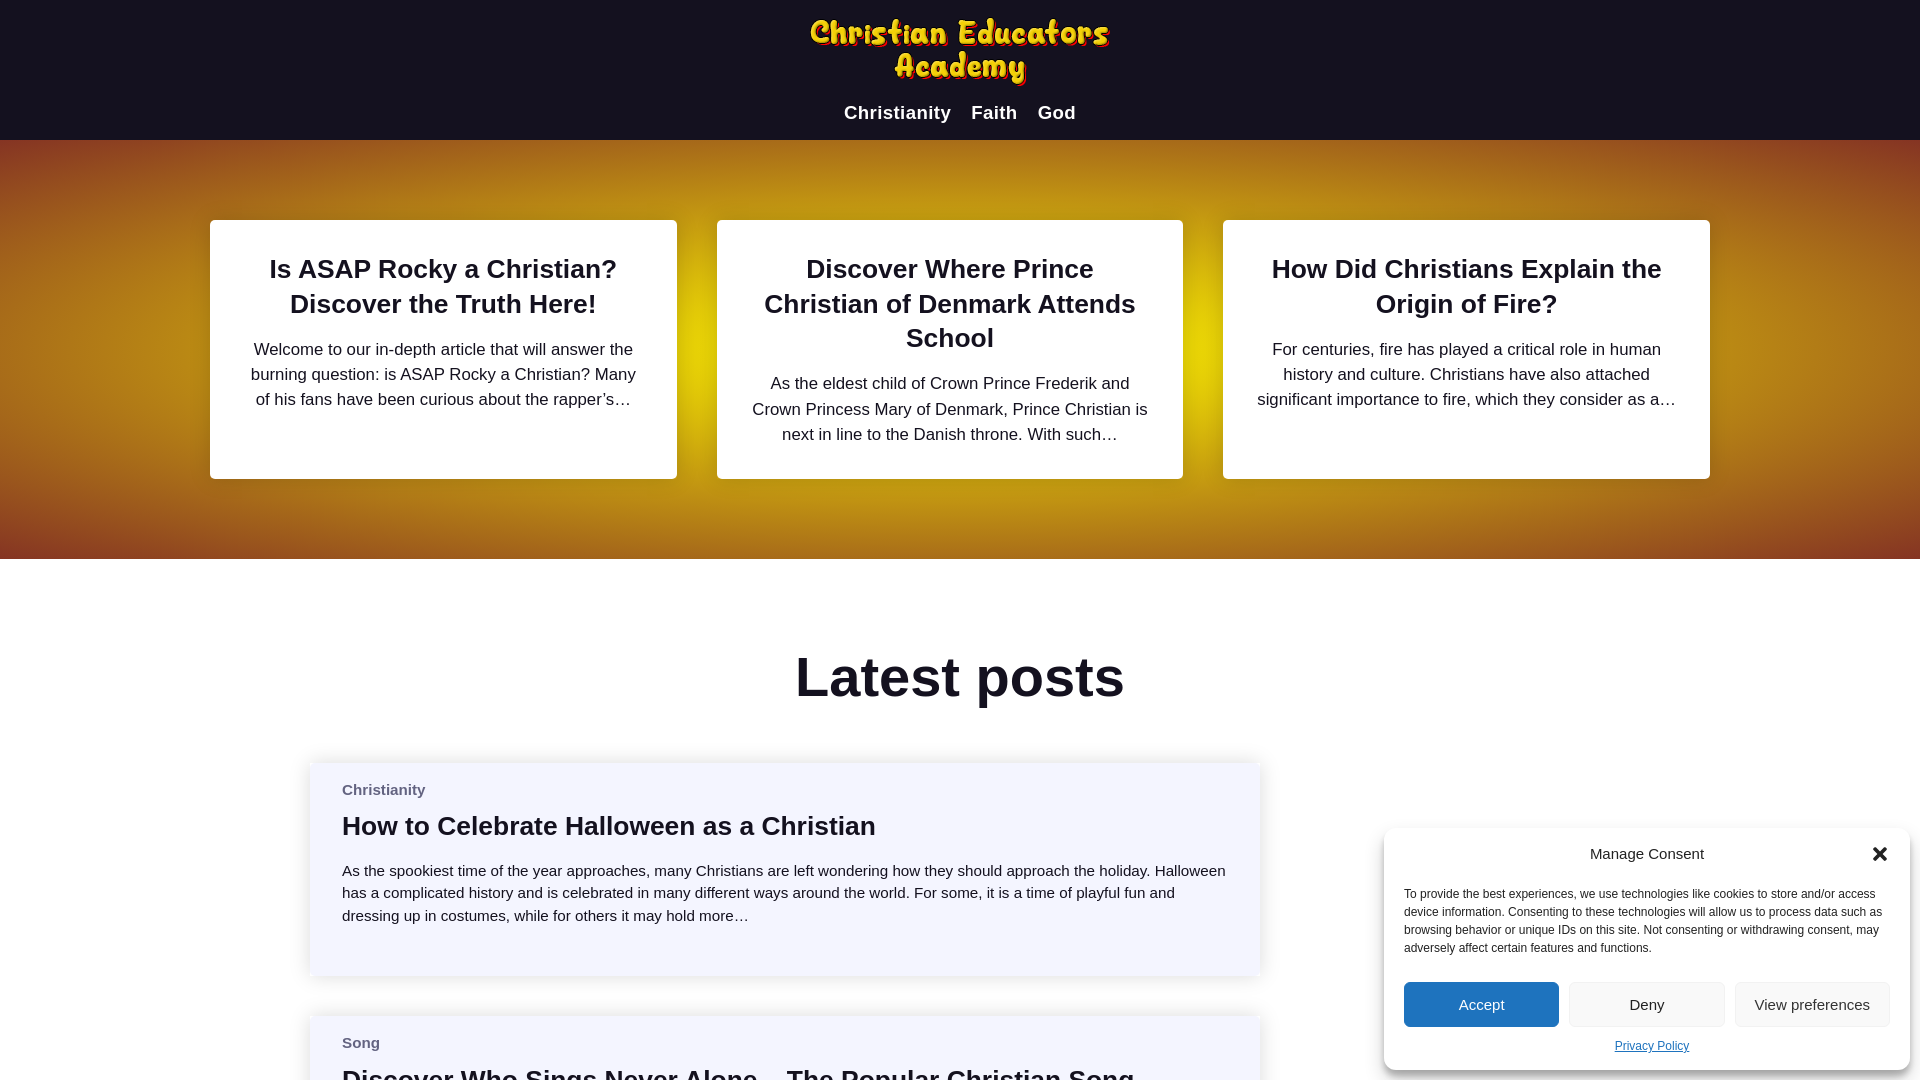 The image size is (1920, 1080). What do you see at coordinates (1056, 112) in the screenshot?
I see `God` at bounding box center [1056, 112].